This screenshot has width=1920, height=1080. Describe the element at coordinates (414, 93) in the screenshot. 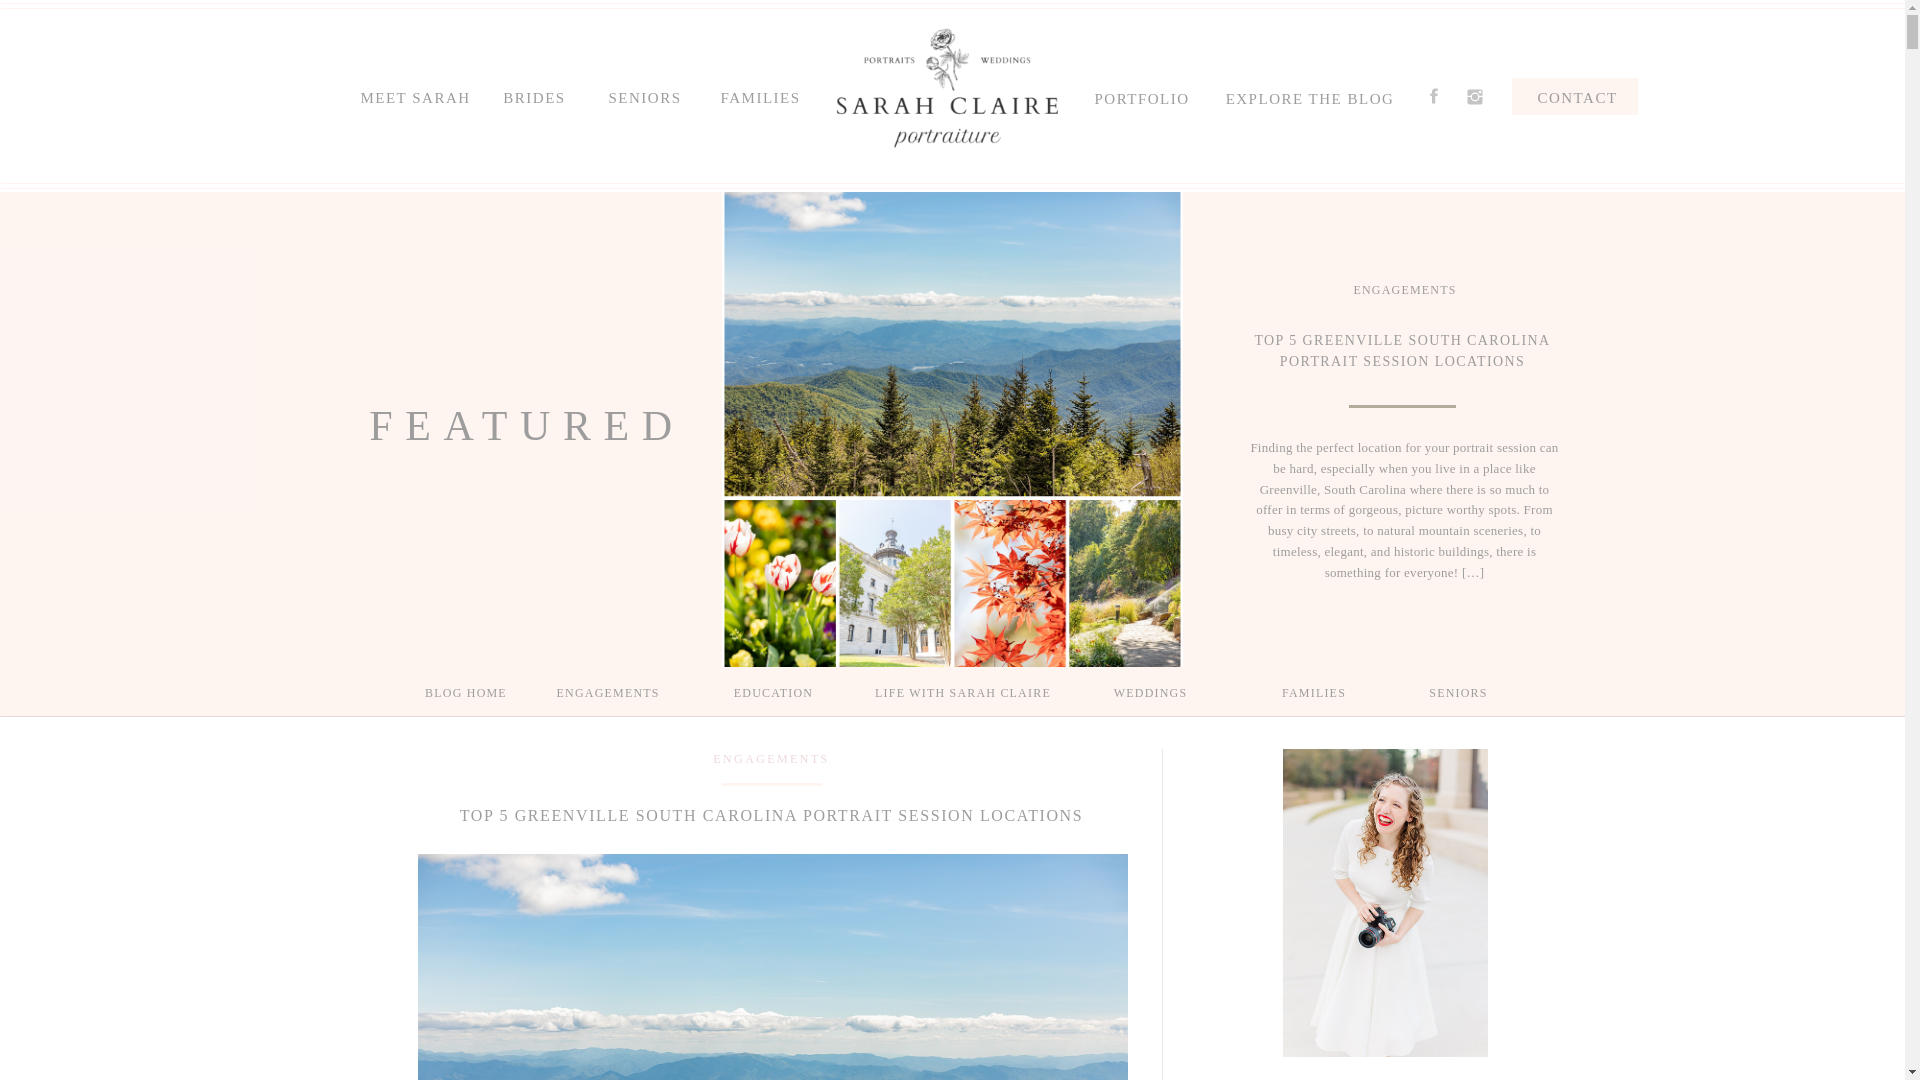

I see `MEET SARAH` at that location.